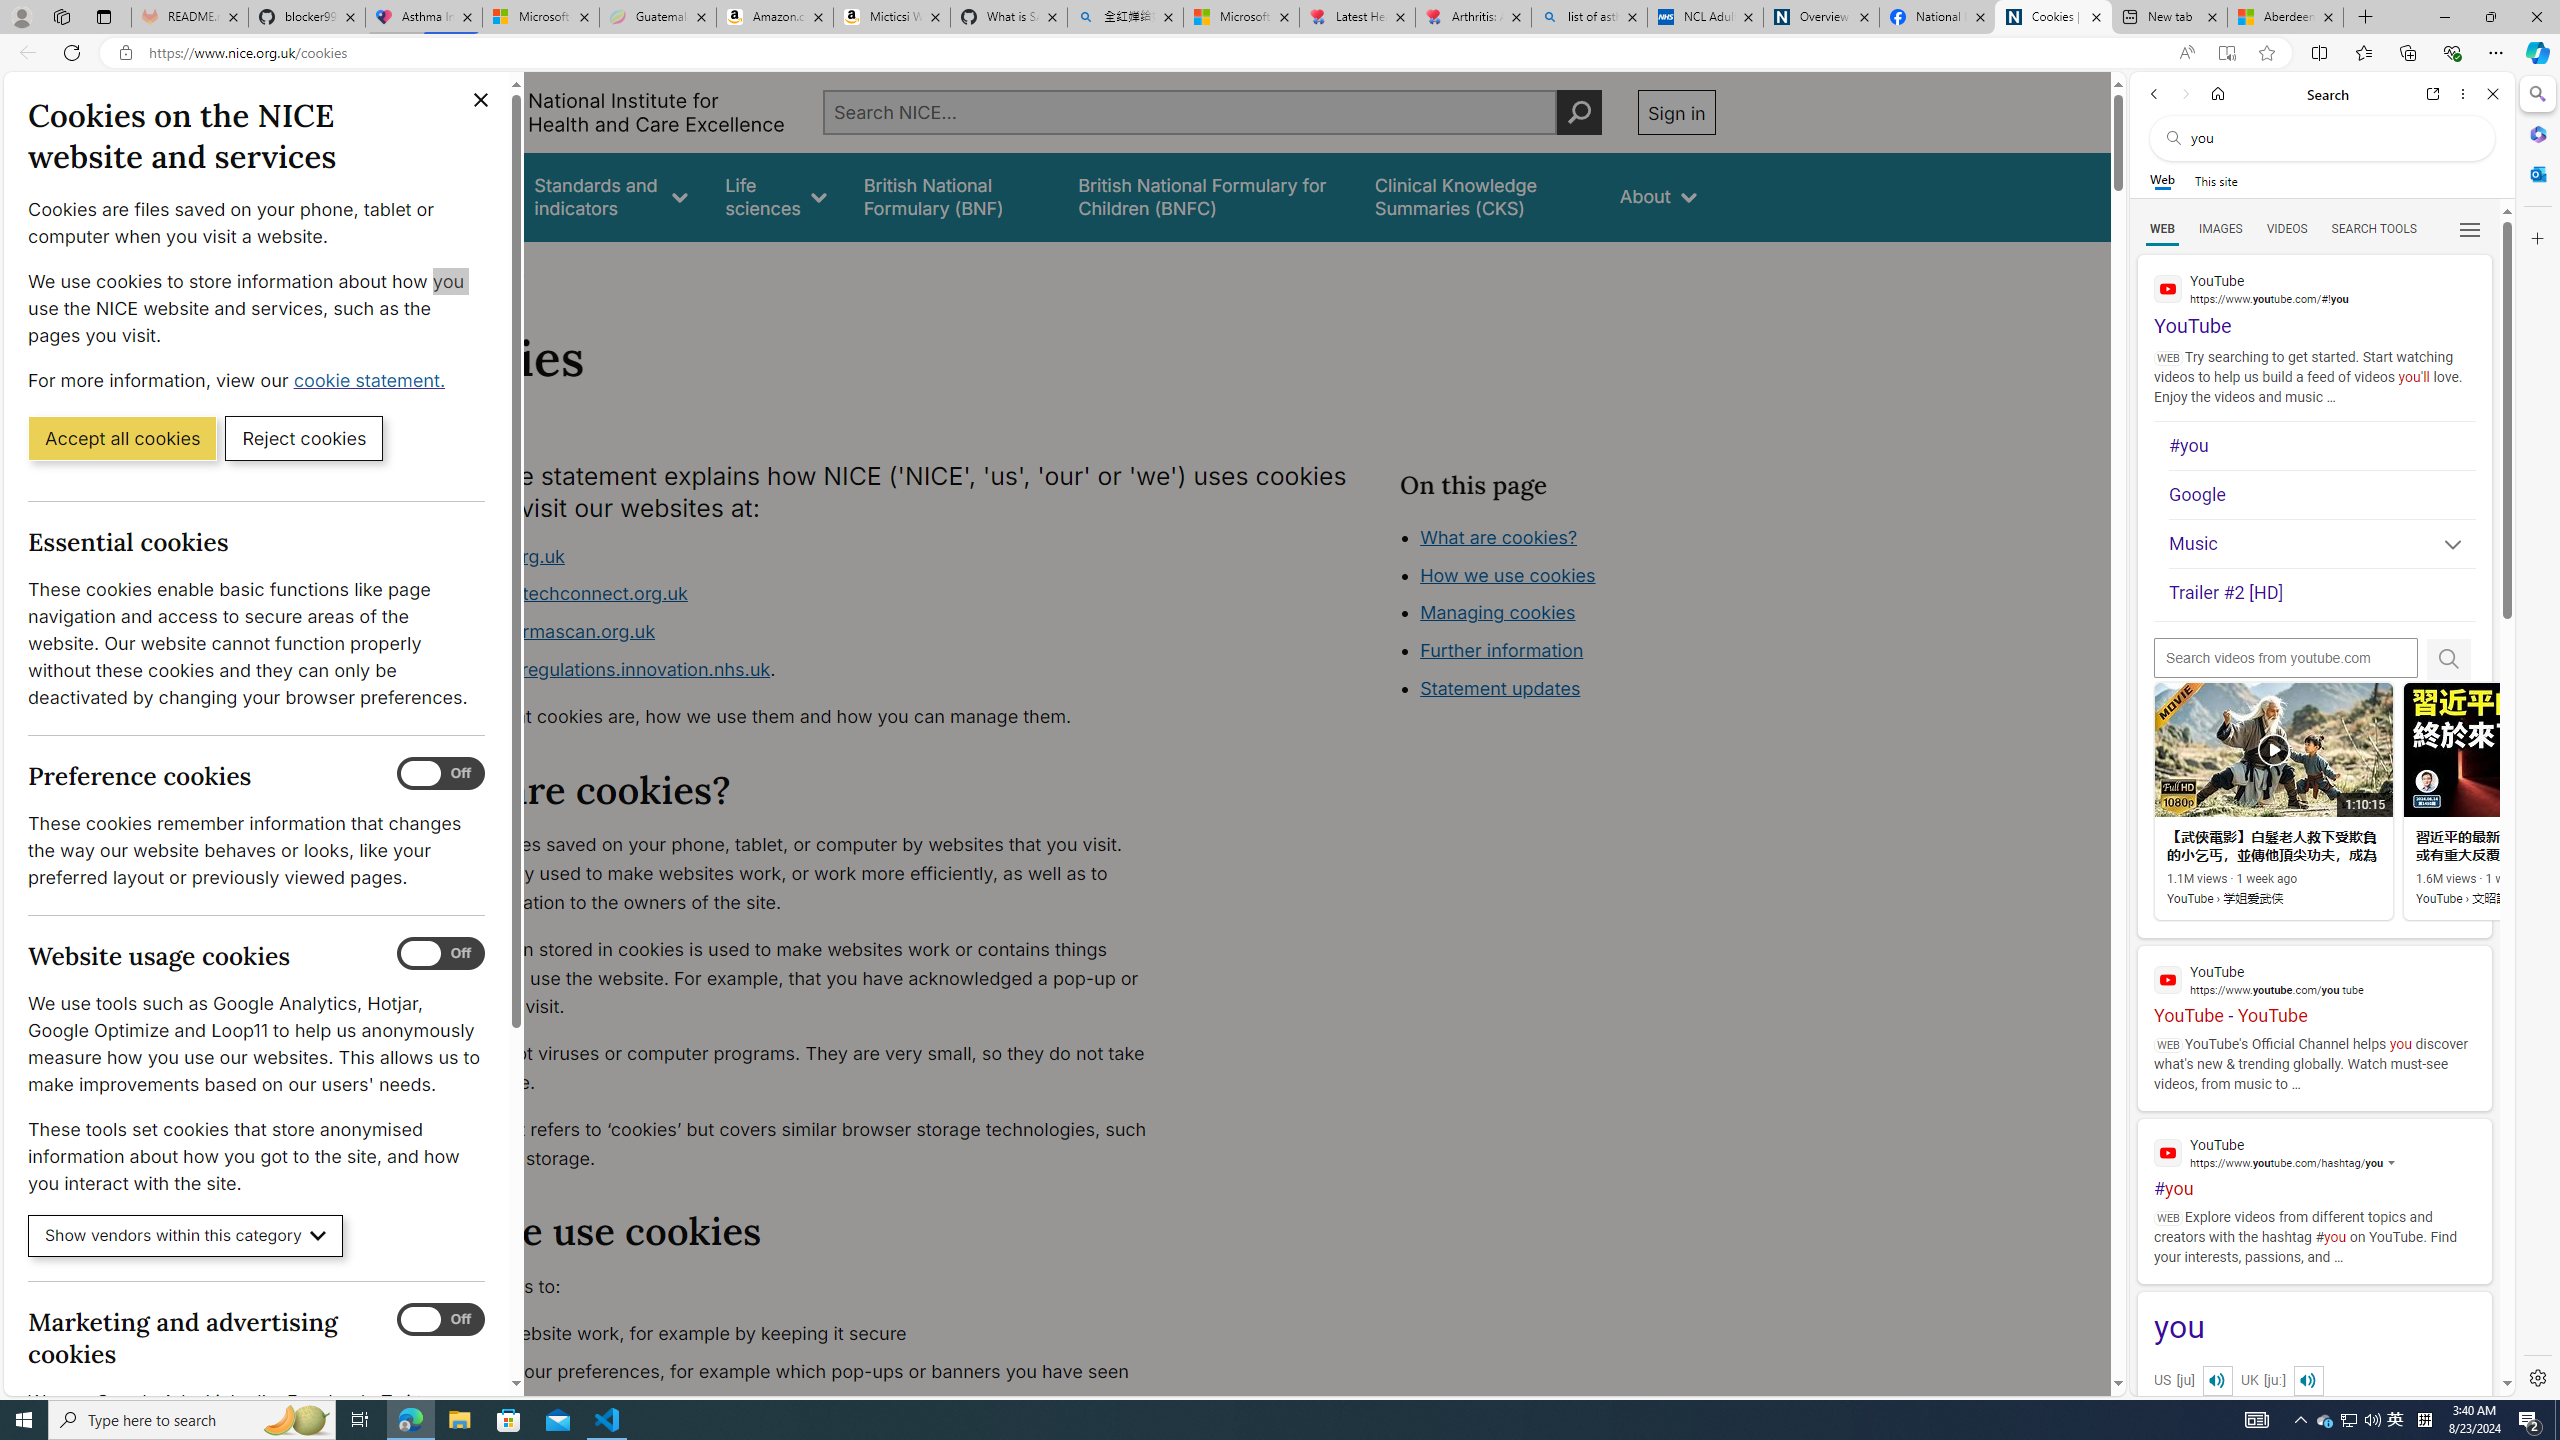 The width and height of the screenshot is (2560, 1440). What do you see at coordinates (2536, 173) in the screenshot?
I see `Close Outlook pane` at bounding box center [2536, 173].